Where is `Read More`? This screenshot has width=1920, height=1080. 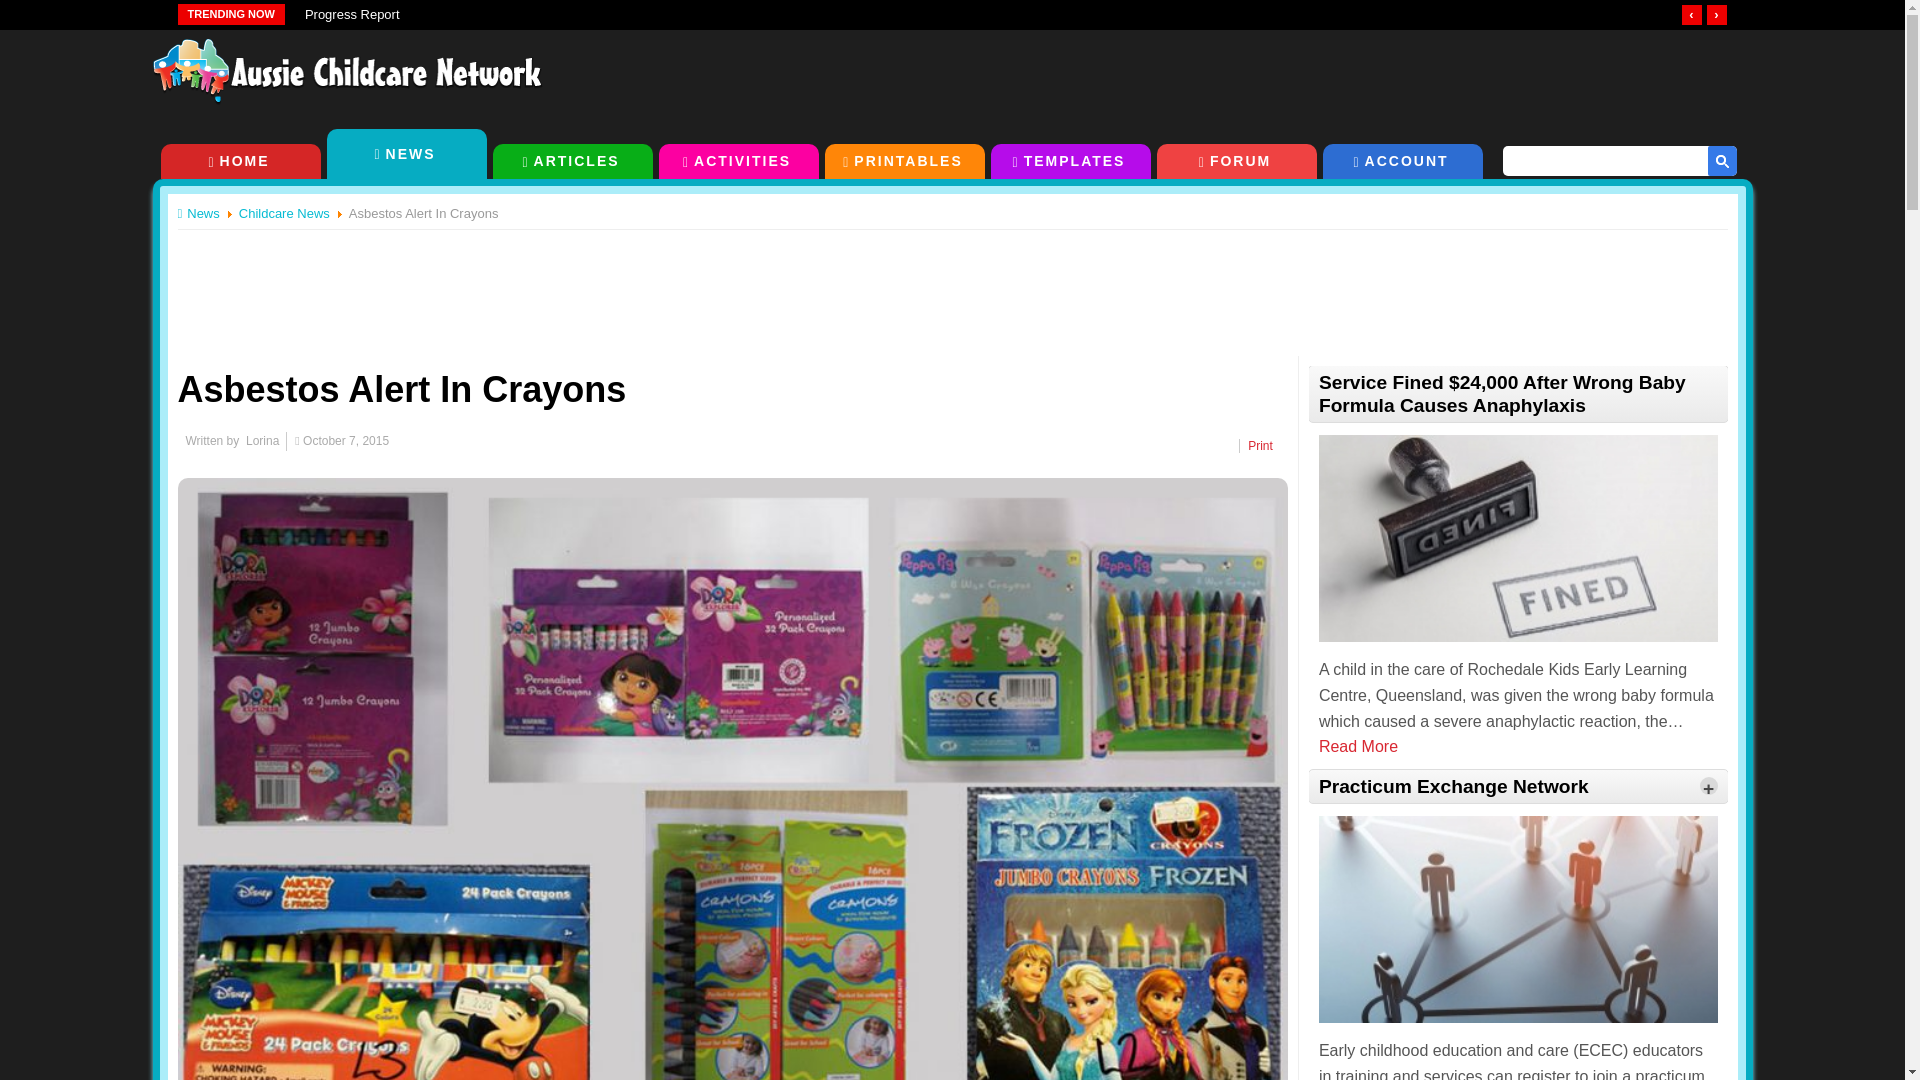 Read More is located at coordinates (1358, 746).